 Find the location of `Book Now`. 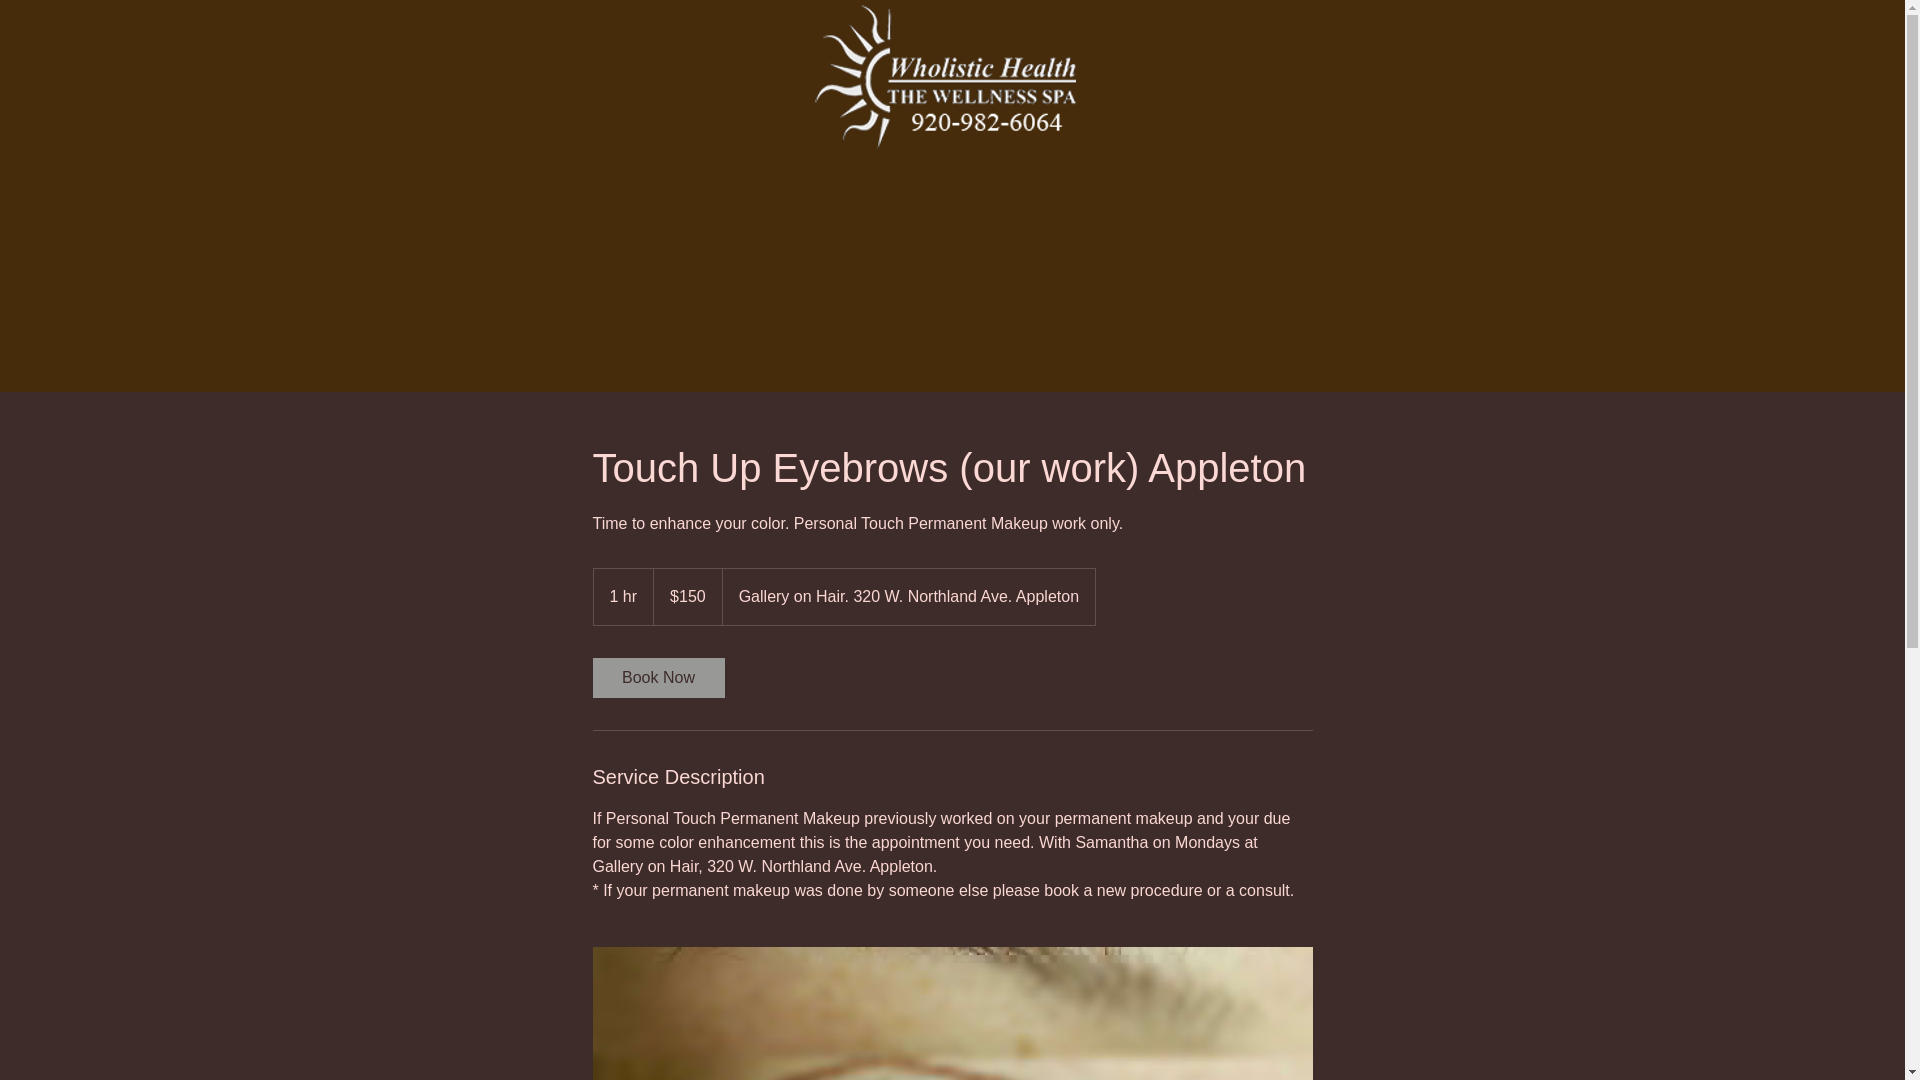

Book Now is located at coordinates (657, 677).